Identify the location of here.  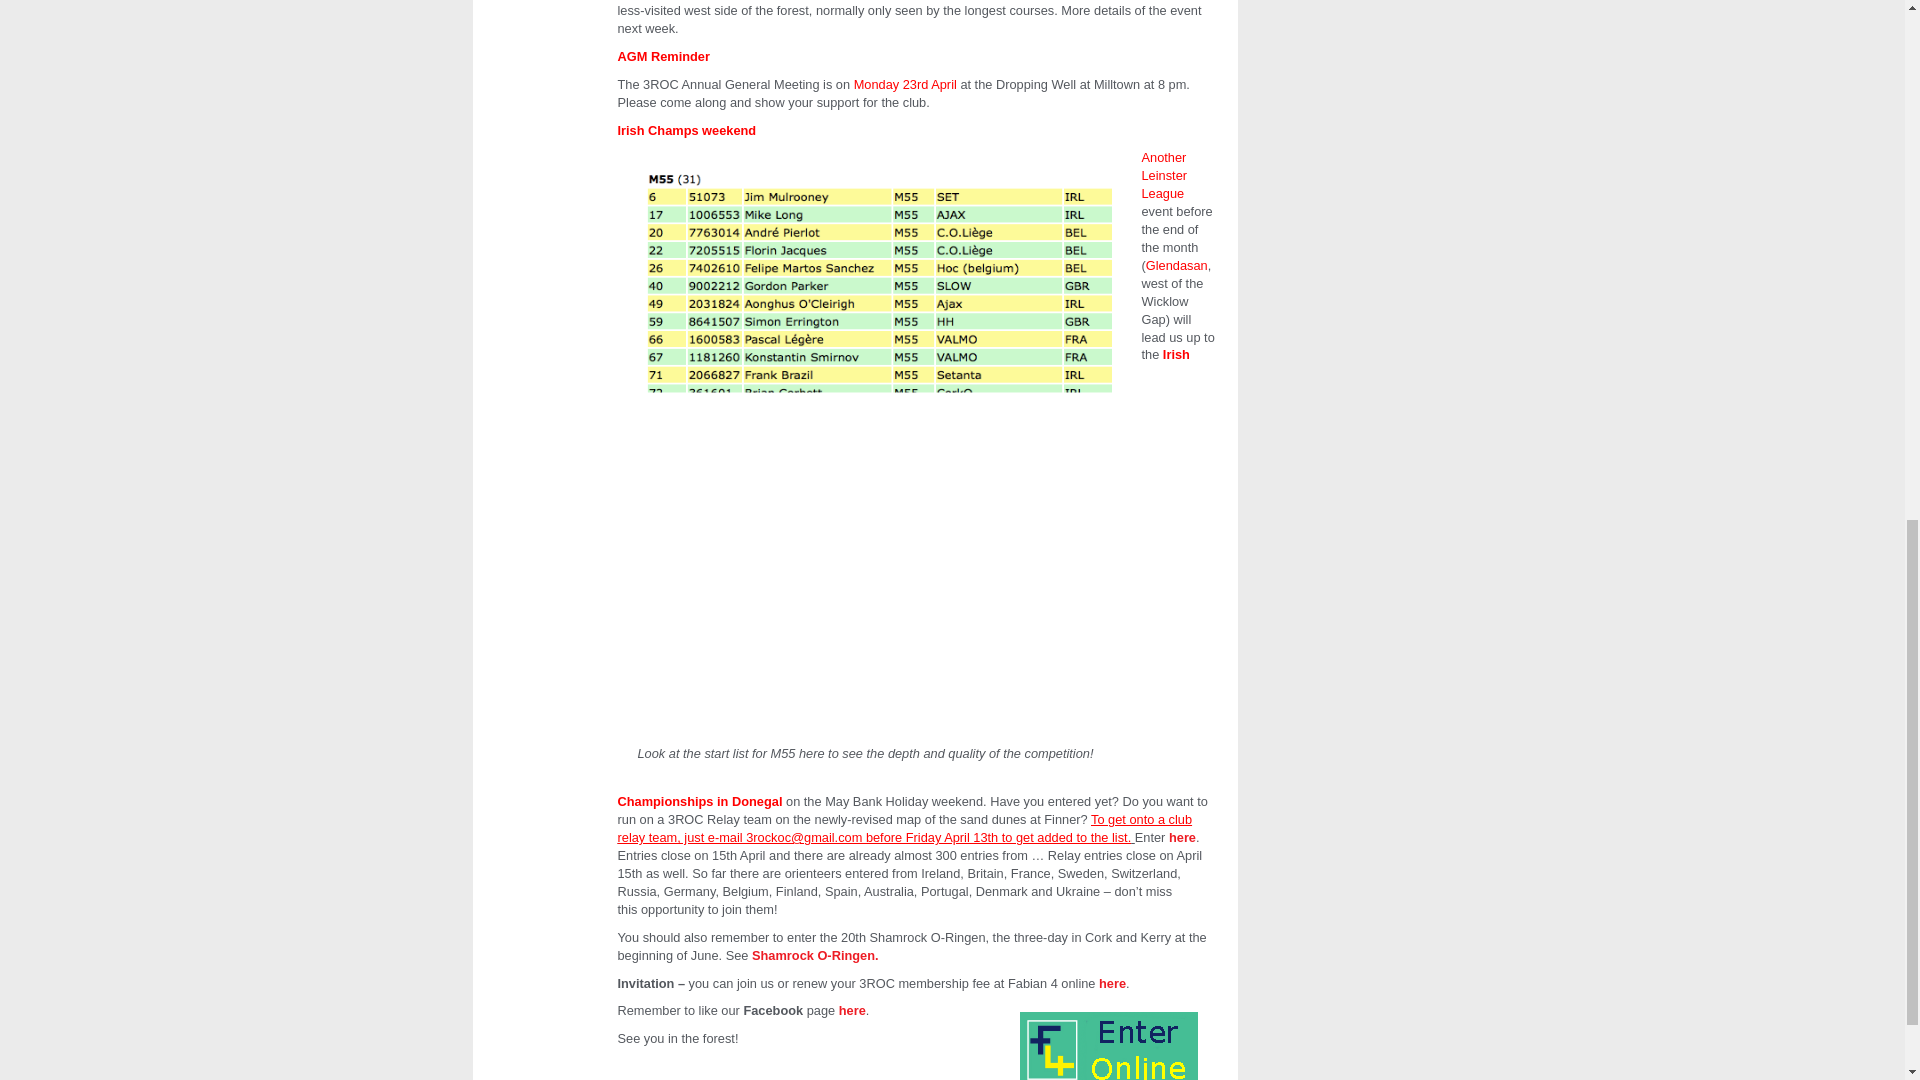
(1112, 984).